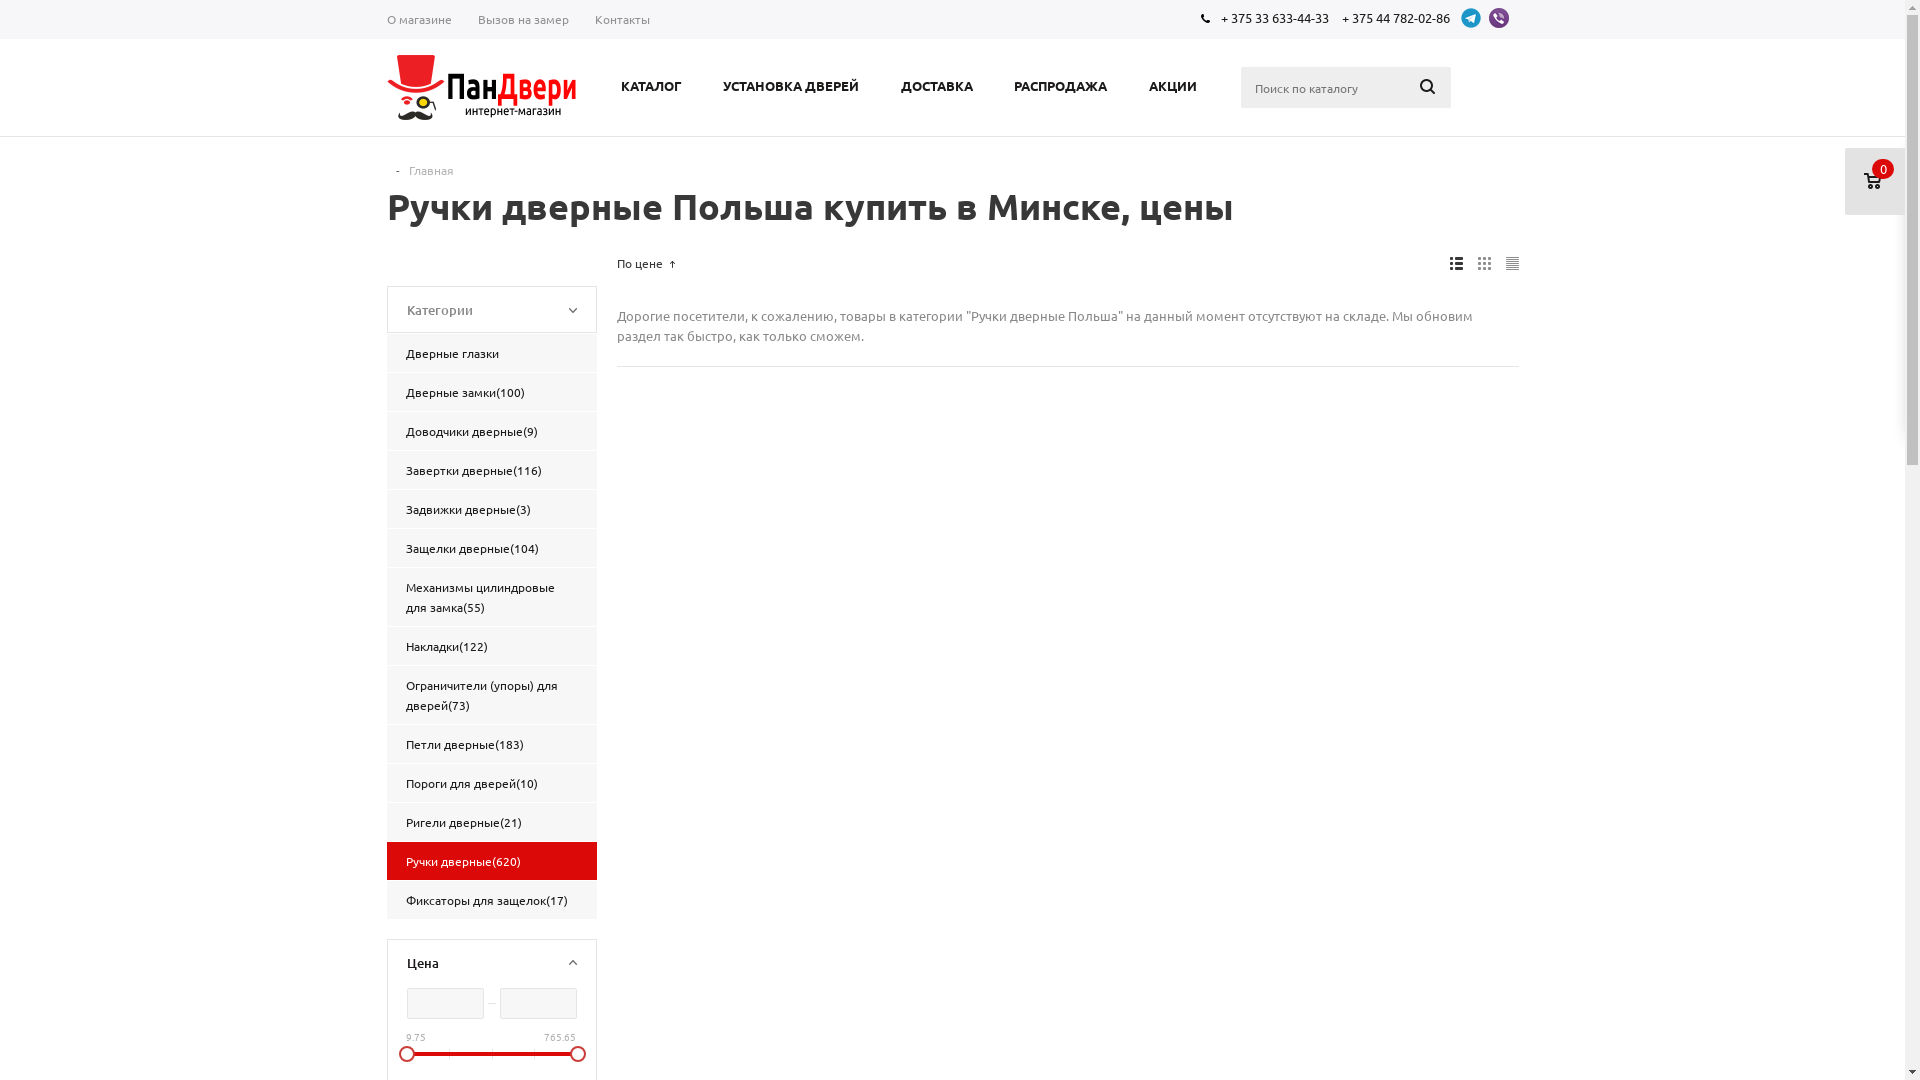  What do you see at coordinates (481, 88) in the screenshot?
I see `pandveri.by` at bounding box center [481, 88].